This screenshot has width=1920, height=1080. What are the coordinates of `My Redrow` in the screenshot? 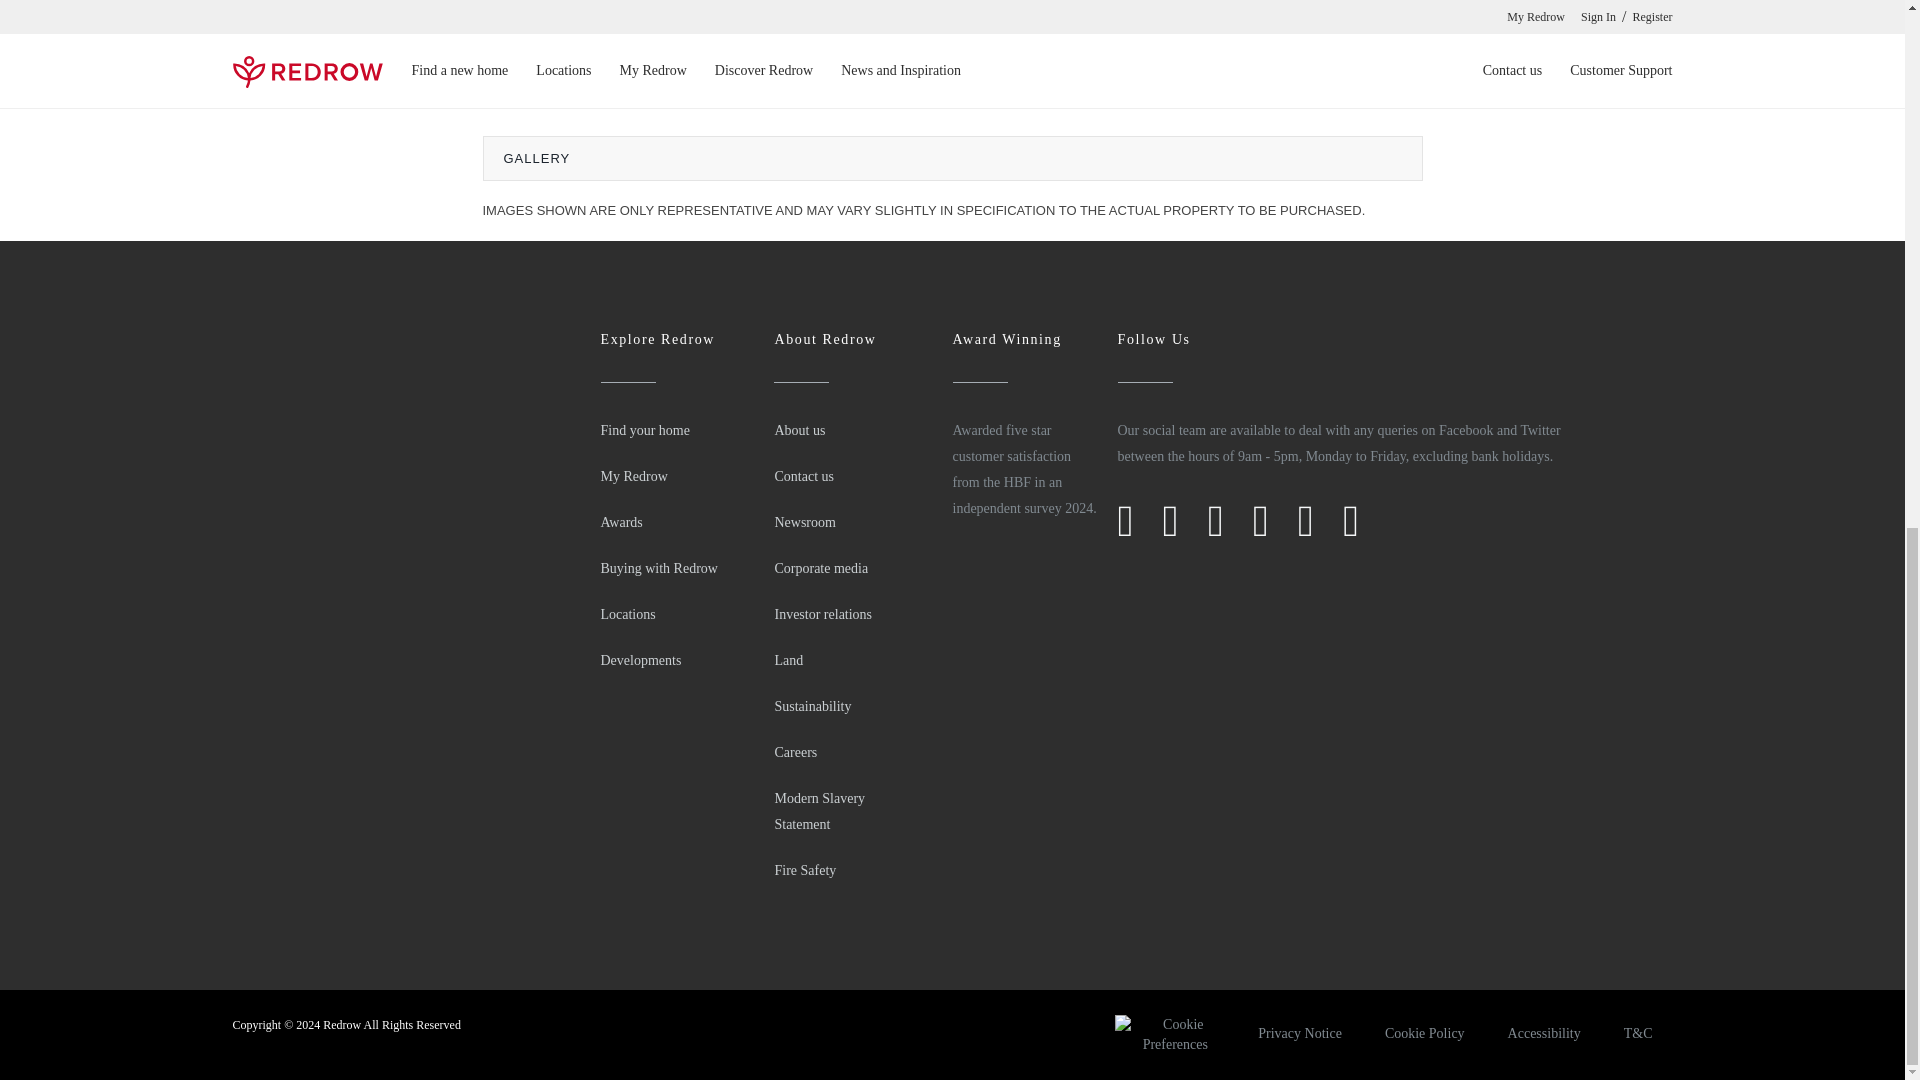 It's located at (632, 476).